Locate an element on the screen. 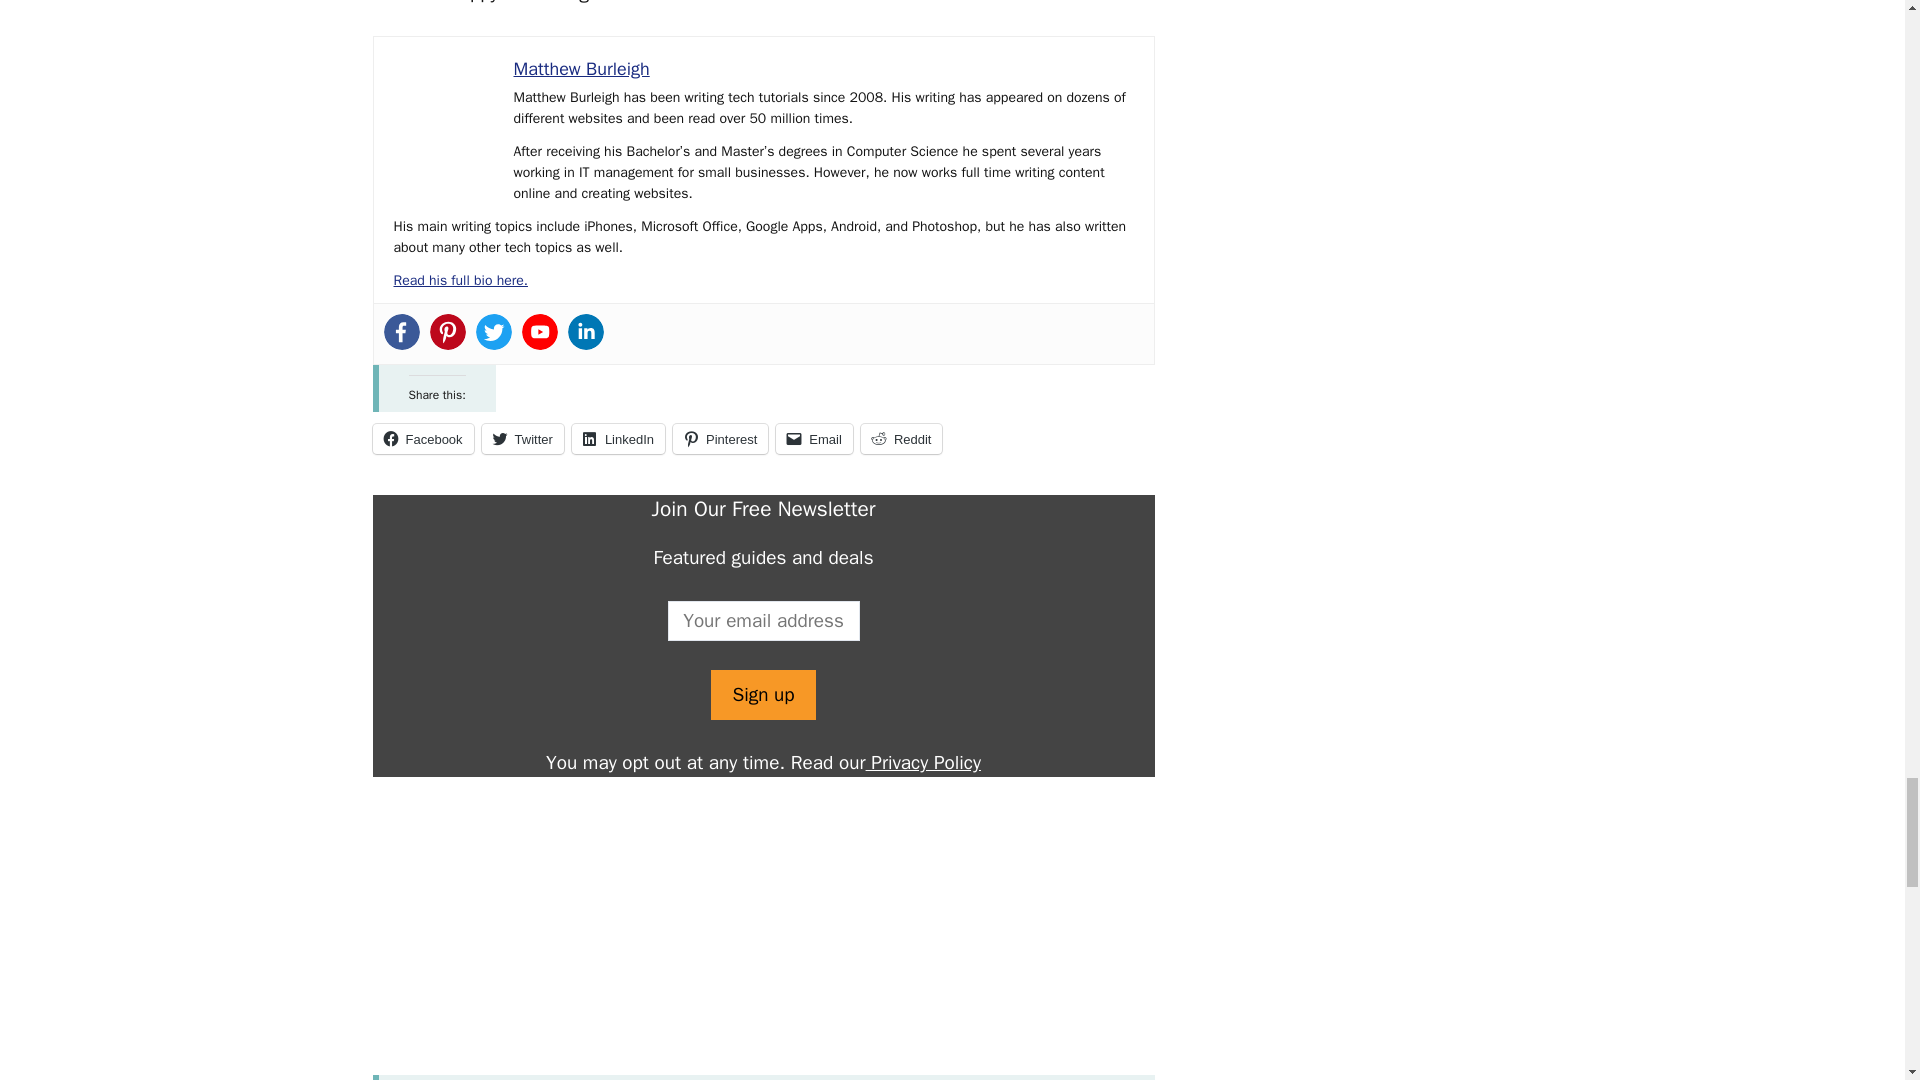 The height and width of the screenshot is (1080, 1920). Matthew Burleigh is located at coordinates (582, 68).